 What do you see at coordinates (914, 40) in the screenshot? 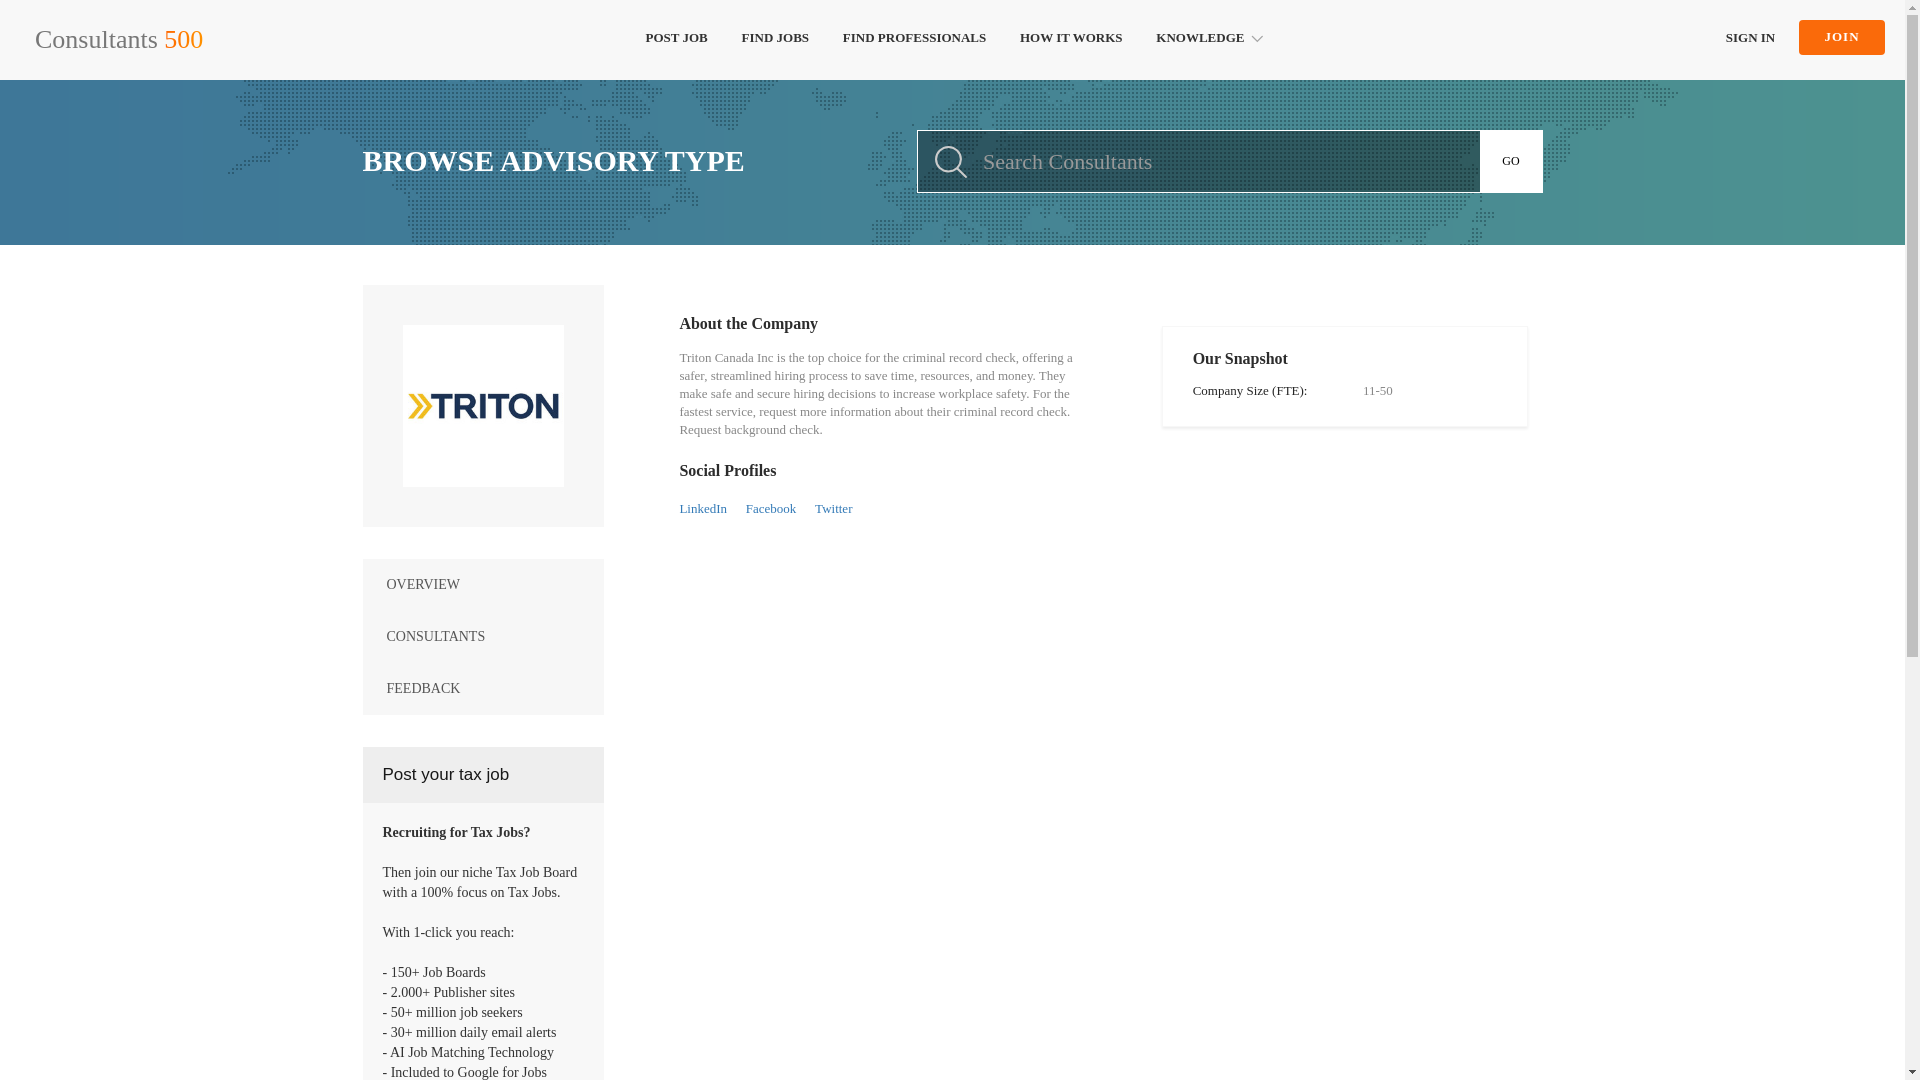
I see `FIND PROFESSIONALS` at bounding box center [914, 40].